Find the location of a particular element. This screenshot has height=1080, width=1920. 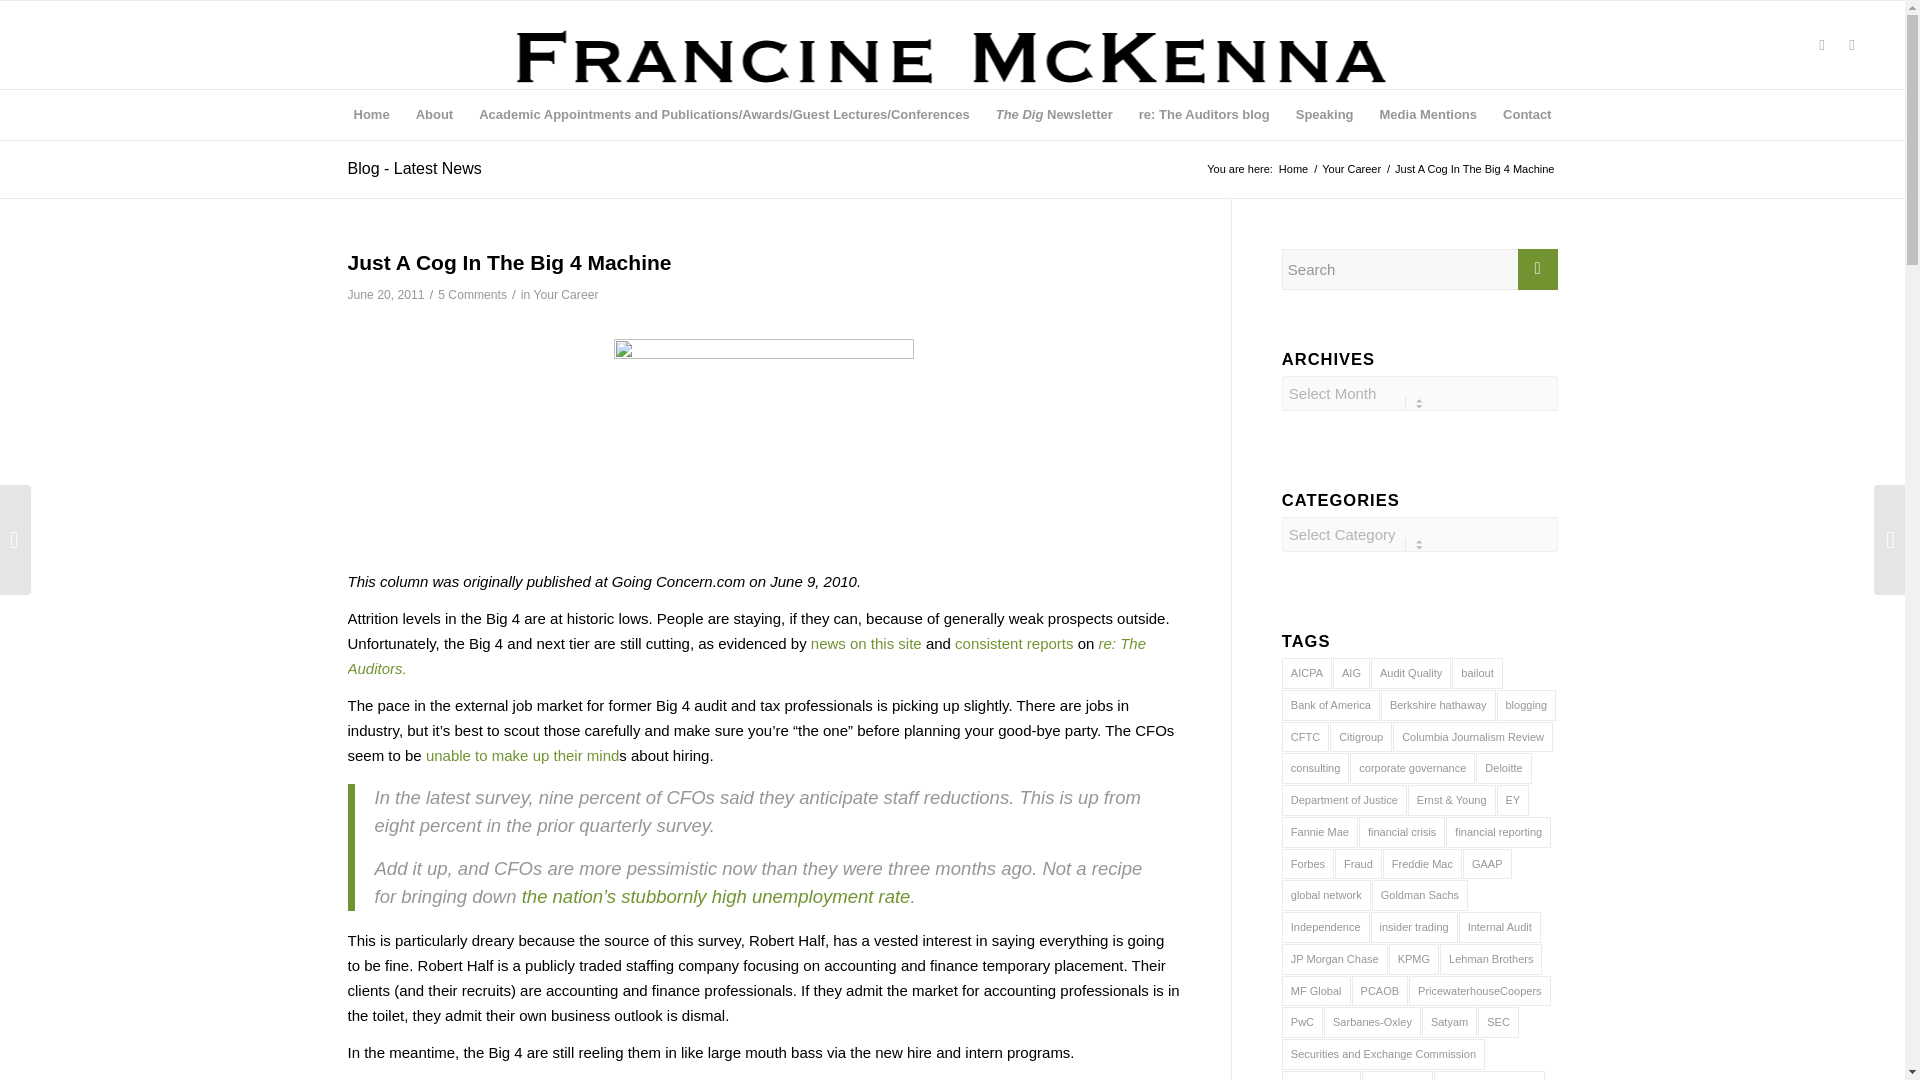

The Dig Newsletter is located at coordinates (1054, 114).